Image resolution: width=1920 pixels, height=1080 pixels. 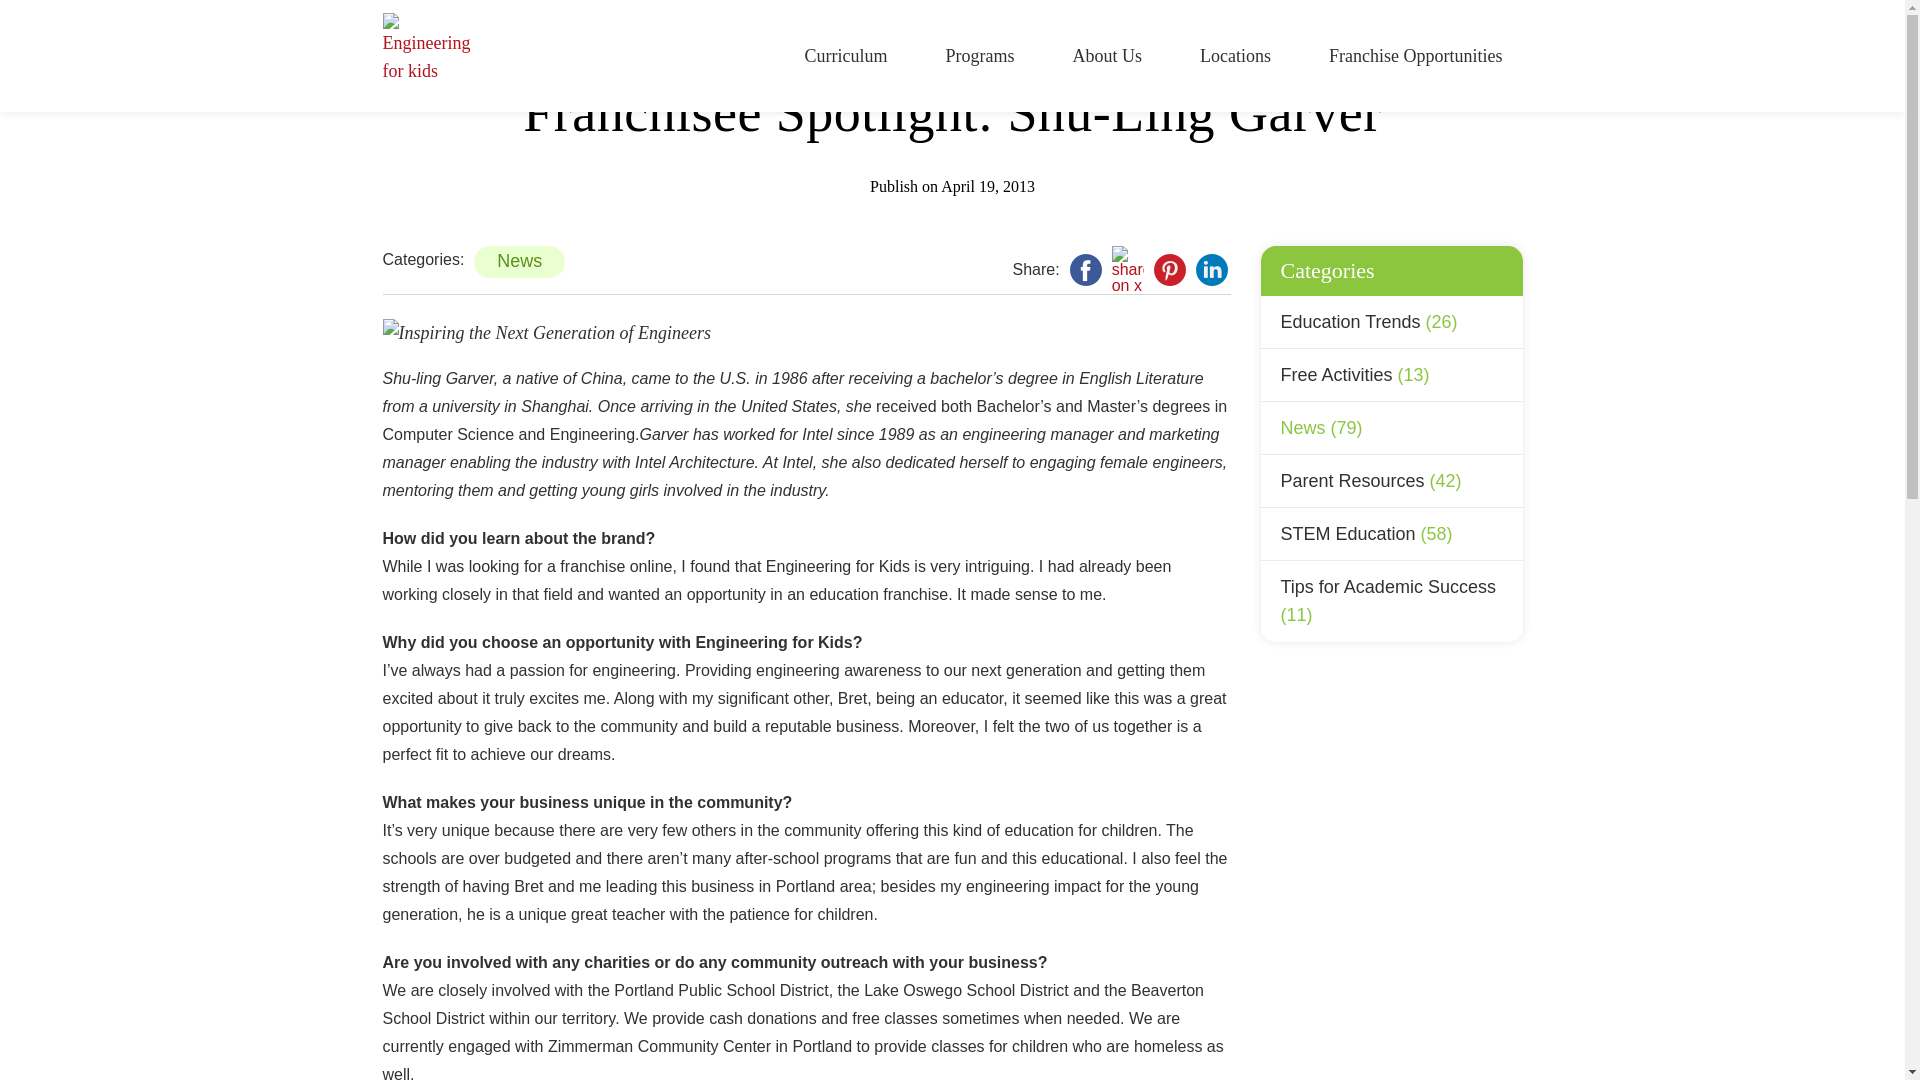 I want to click on Engineering For Kids, so click(x=425, y=56).